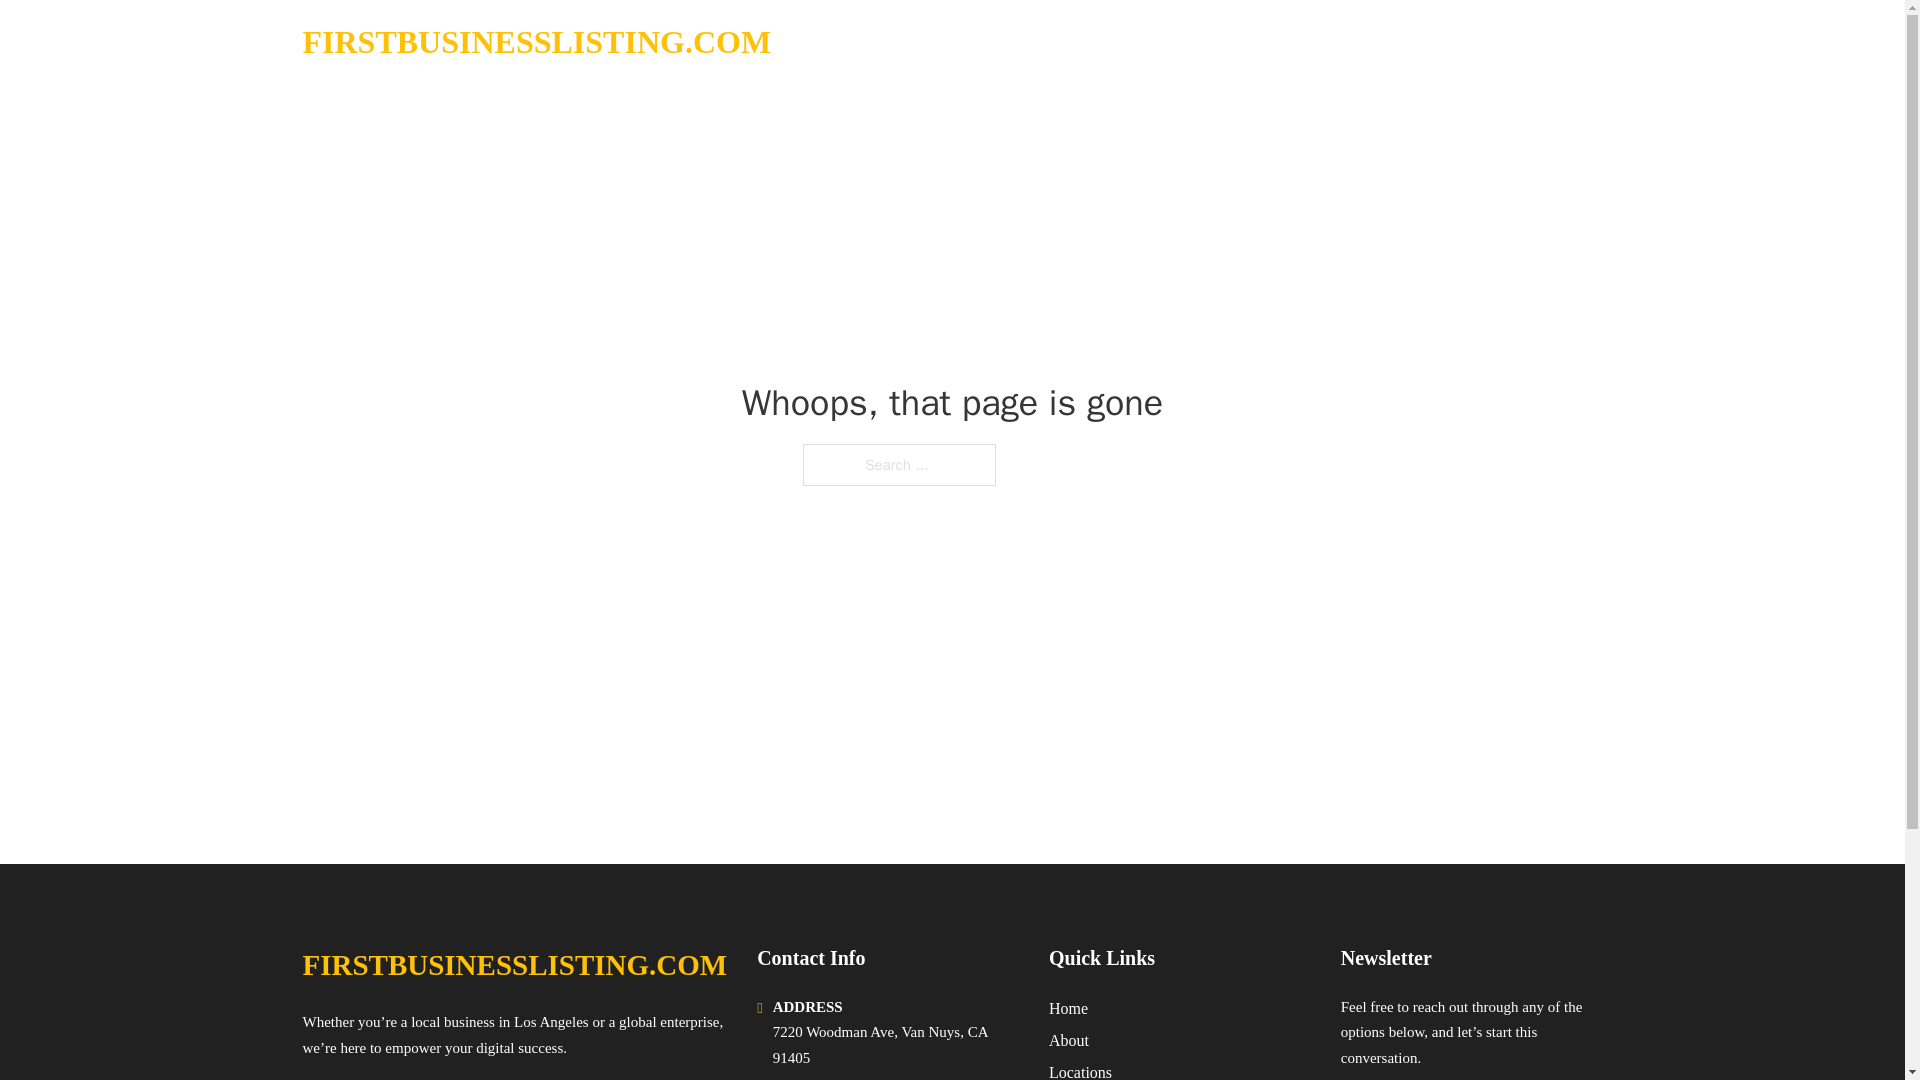  Describe the element at coordinates (514, 965) in the screenshot. I see `FIRSTBUSINESSLISTING.COM` at that location.